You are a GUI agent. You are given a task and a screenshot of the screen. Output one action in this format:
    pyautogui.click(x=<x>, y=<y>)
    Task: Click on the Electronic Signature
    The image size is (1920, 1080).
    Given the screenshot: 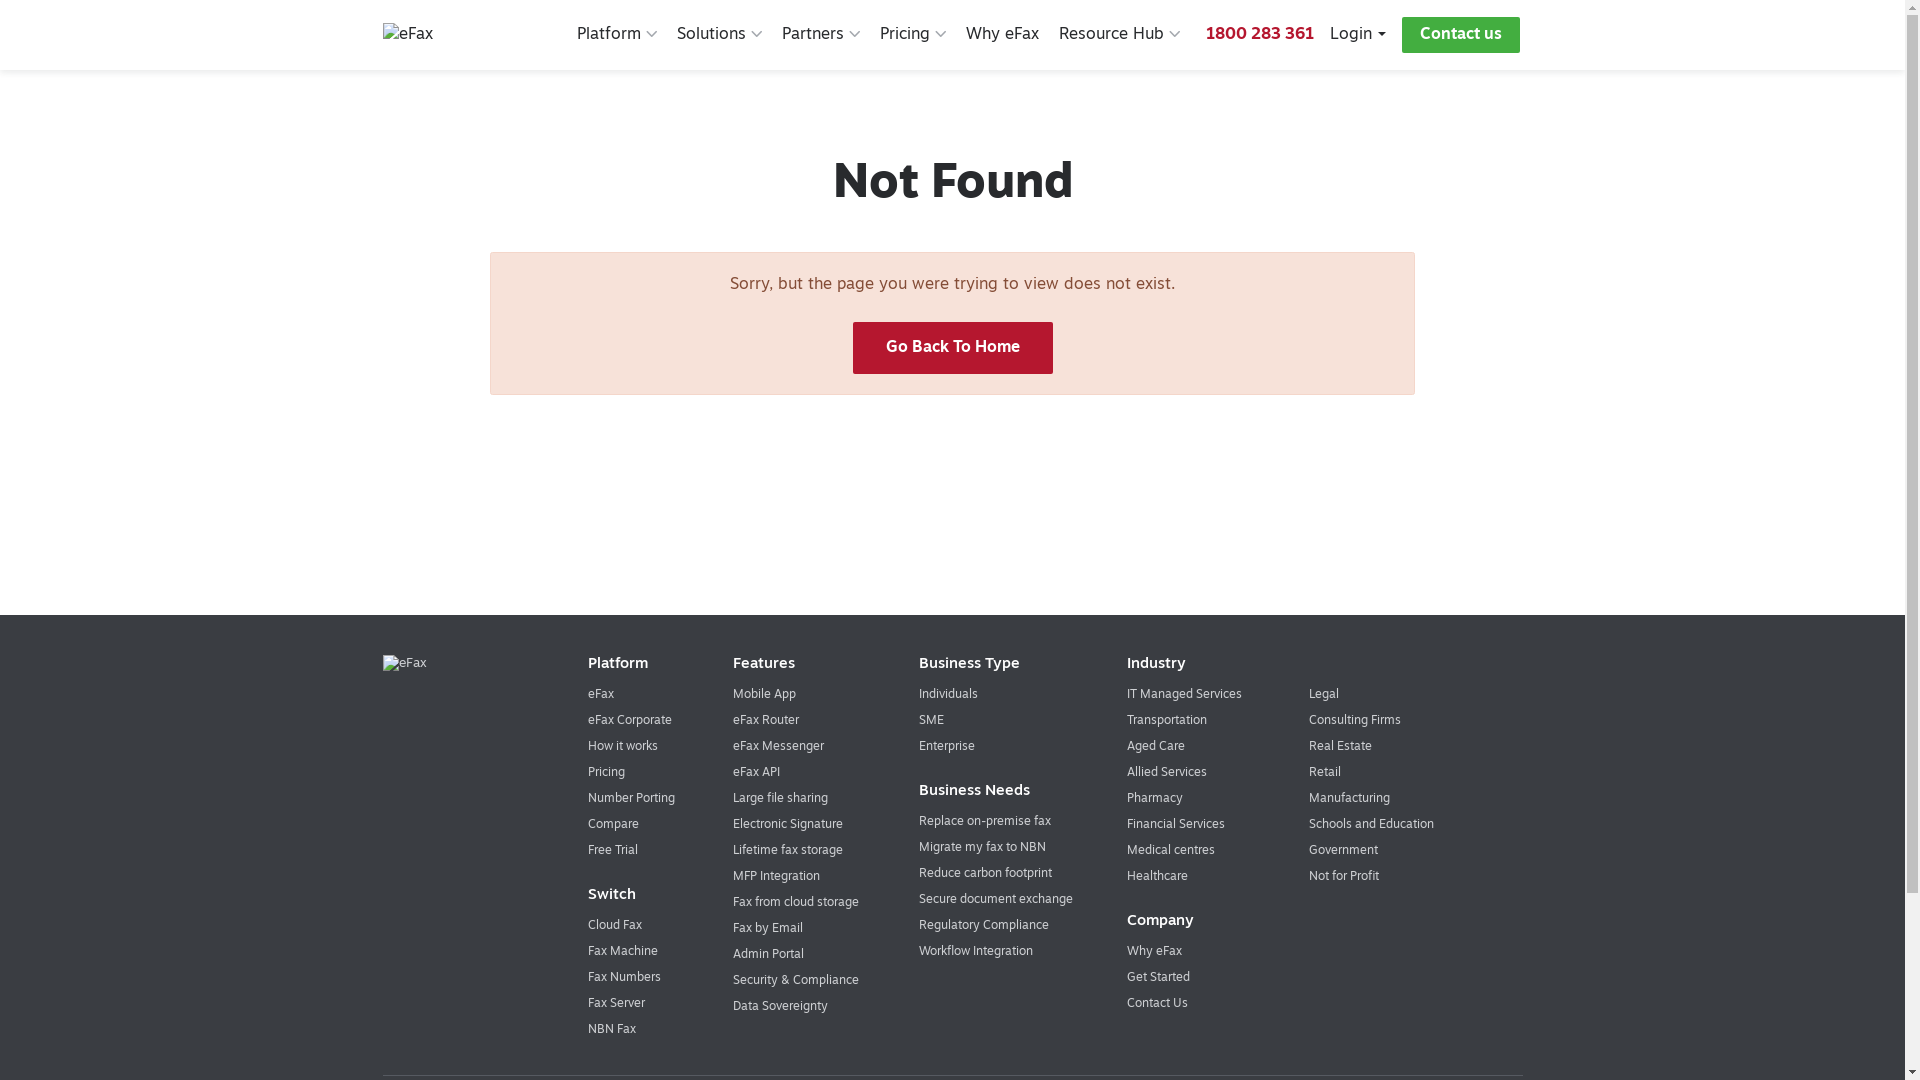 What is the action you would take?
    pyautogui.click(x=788, y=825)
    